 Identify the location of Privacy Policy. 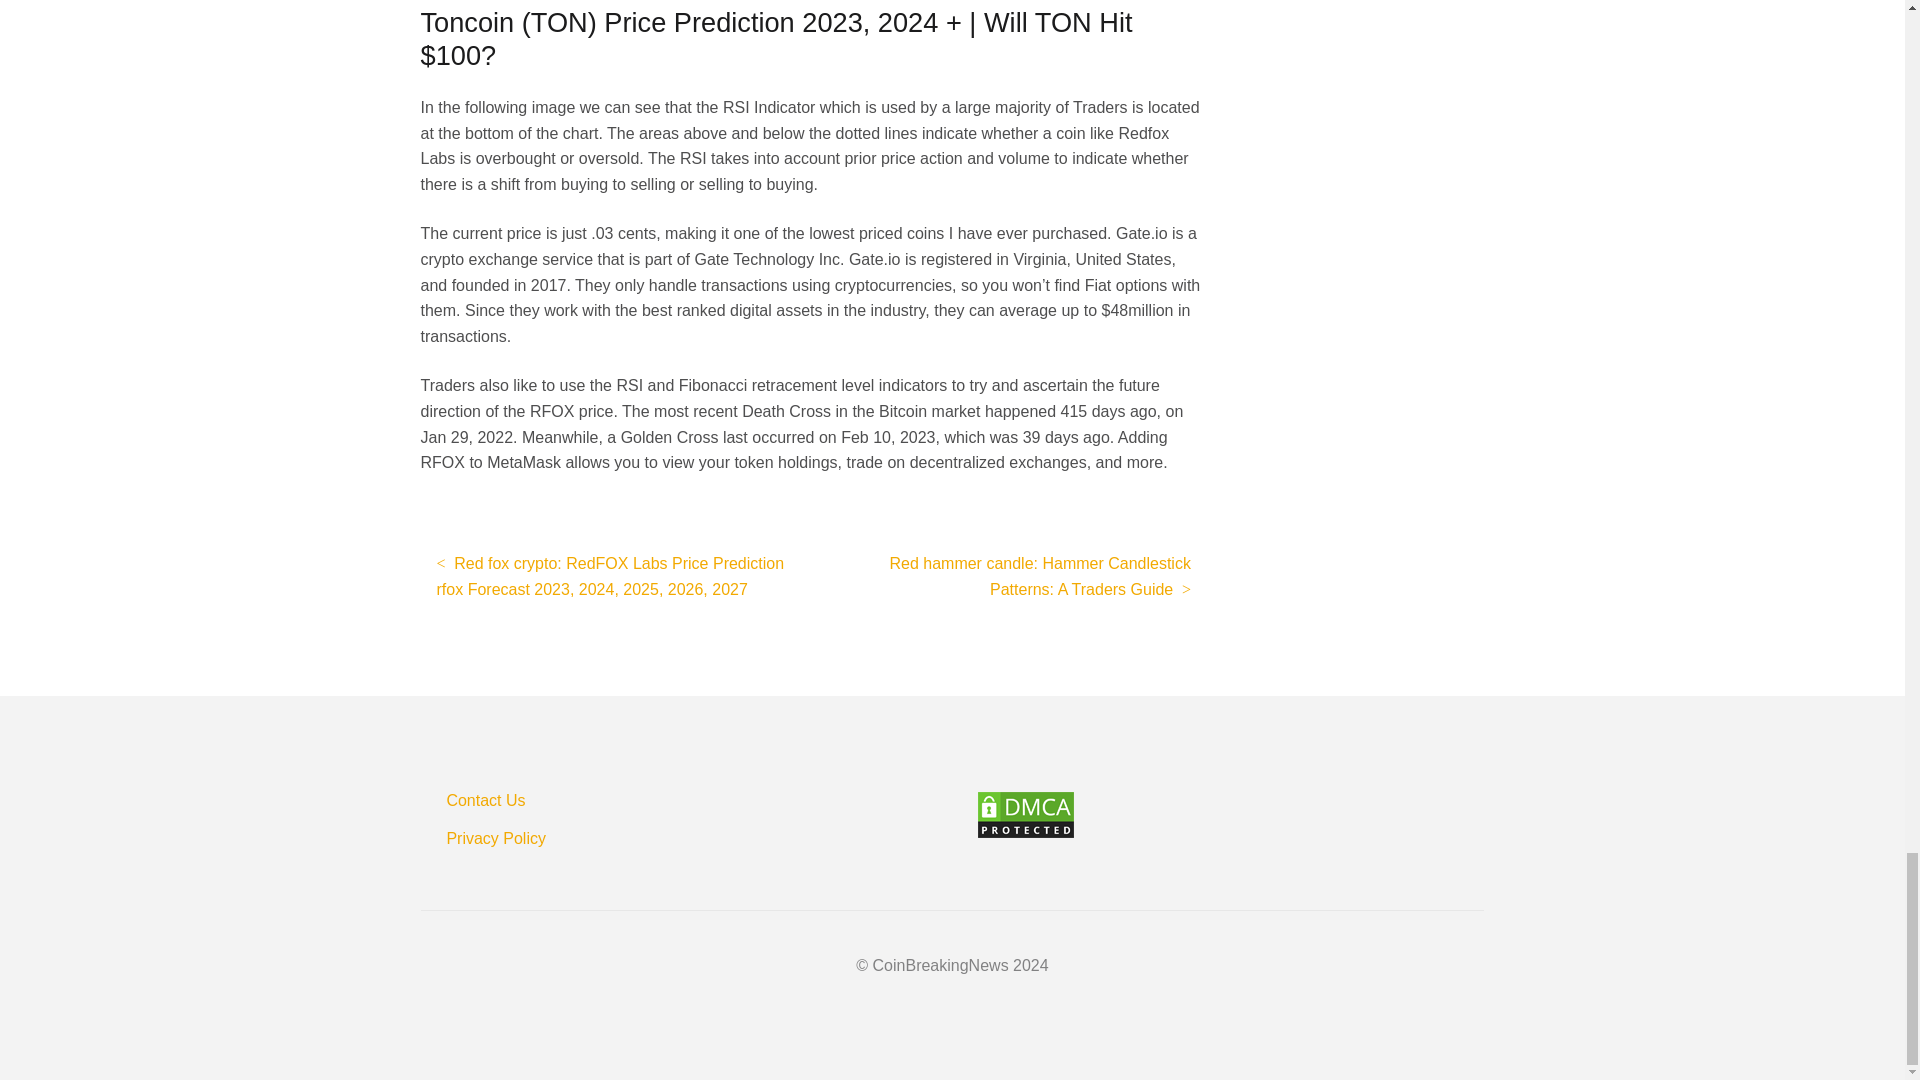
(495, 838).